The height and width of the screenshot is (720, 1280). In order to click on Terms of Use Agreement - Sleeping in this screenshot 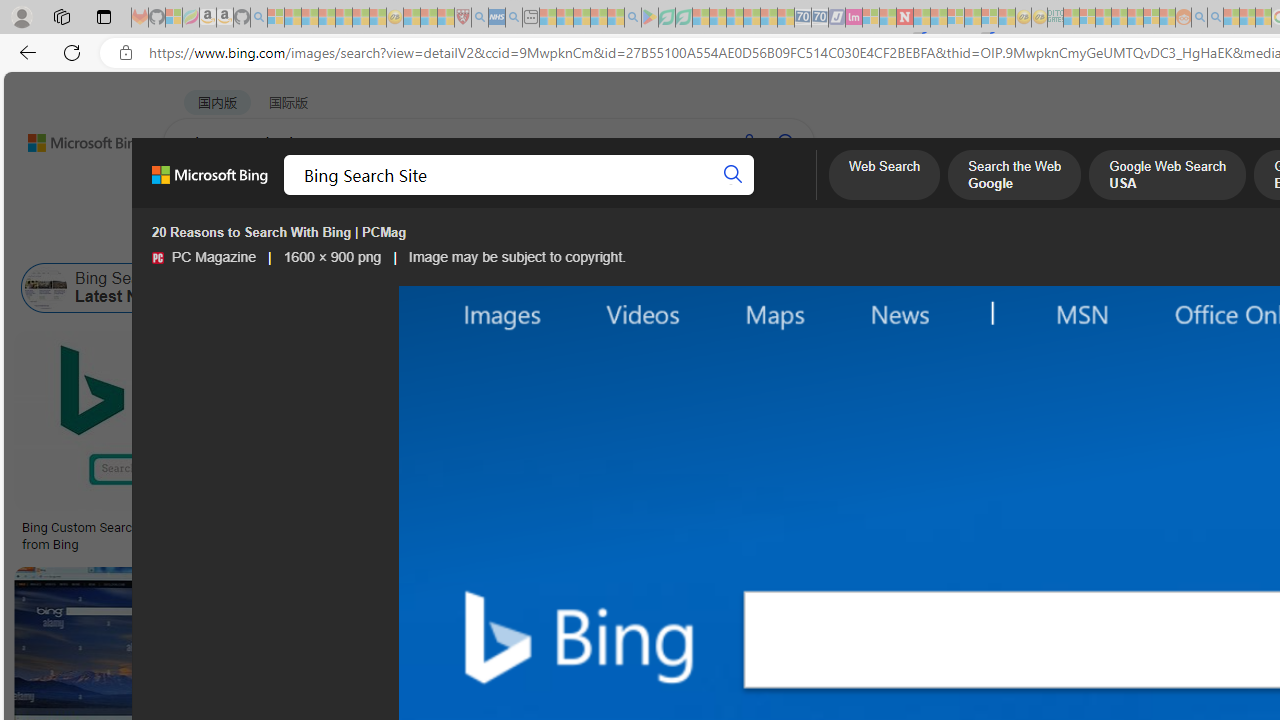, I will do `click(666, 18)`.